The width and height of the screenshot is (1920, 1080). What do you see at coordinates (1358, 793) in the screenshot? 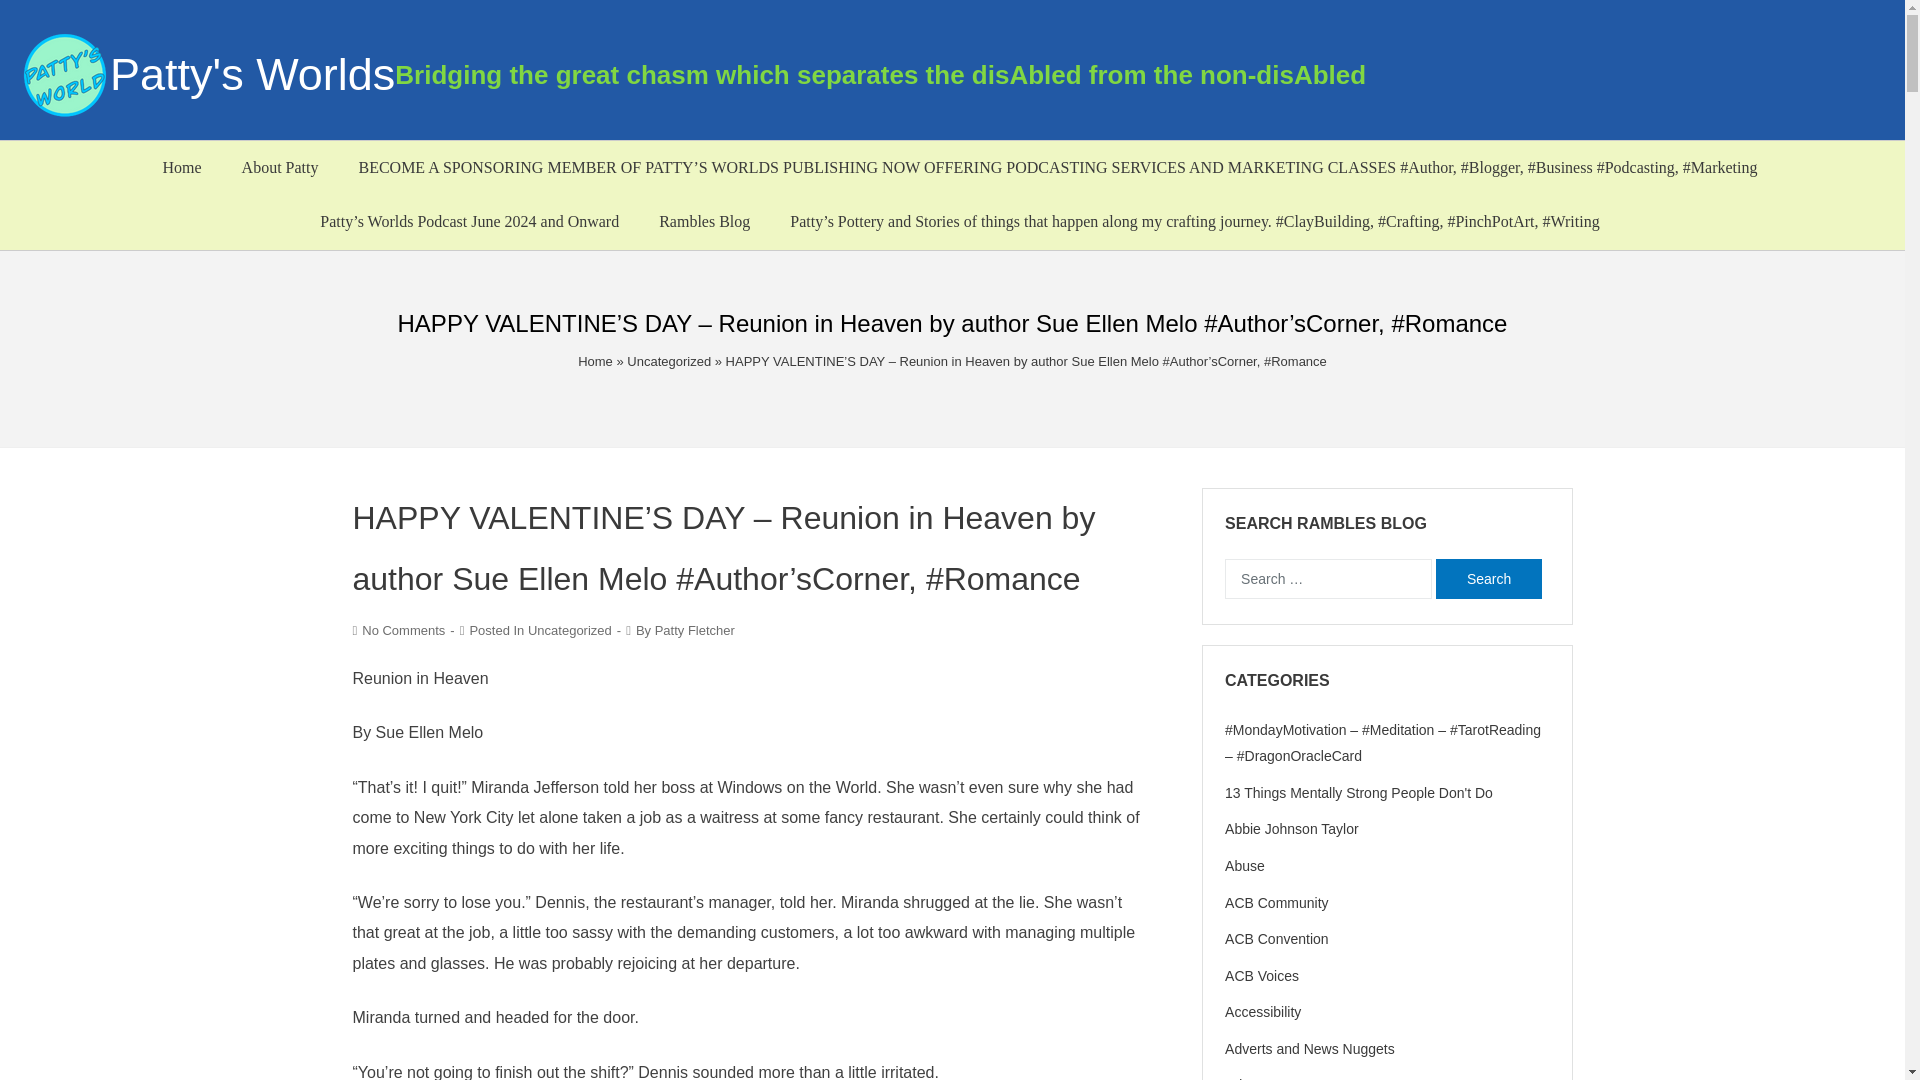
I see `13 Things Mentally Strong People Don't Do` at bounding box center [1358, 793].